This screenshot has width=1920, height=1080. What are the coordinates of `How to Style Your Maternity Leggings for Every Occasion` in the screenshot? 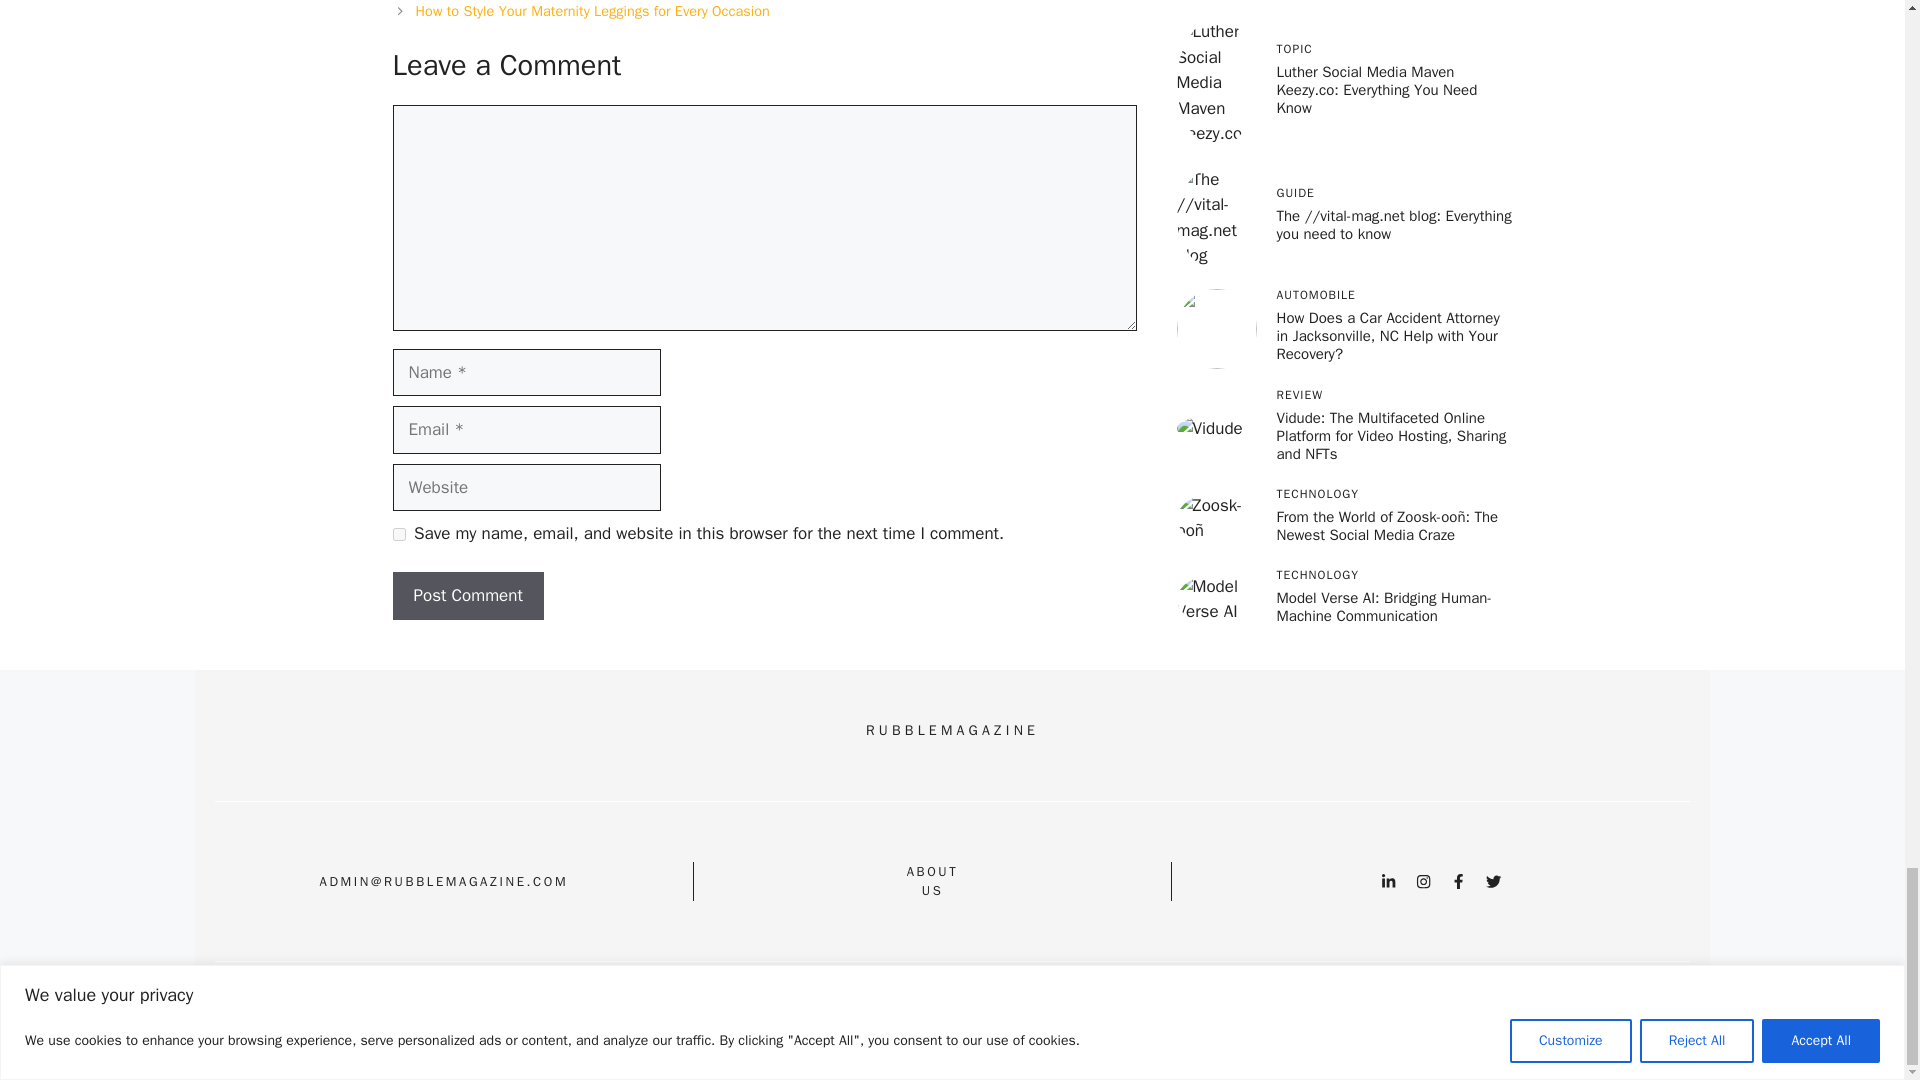 It's located at (592, 11).